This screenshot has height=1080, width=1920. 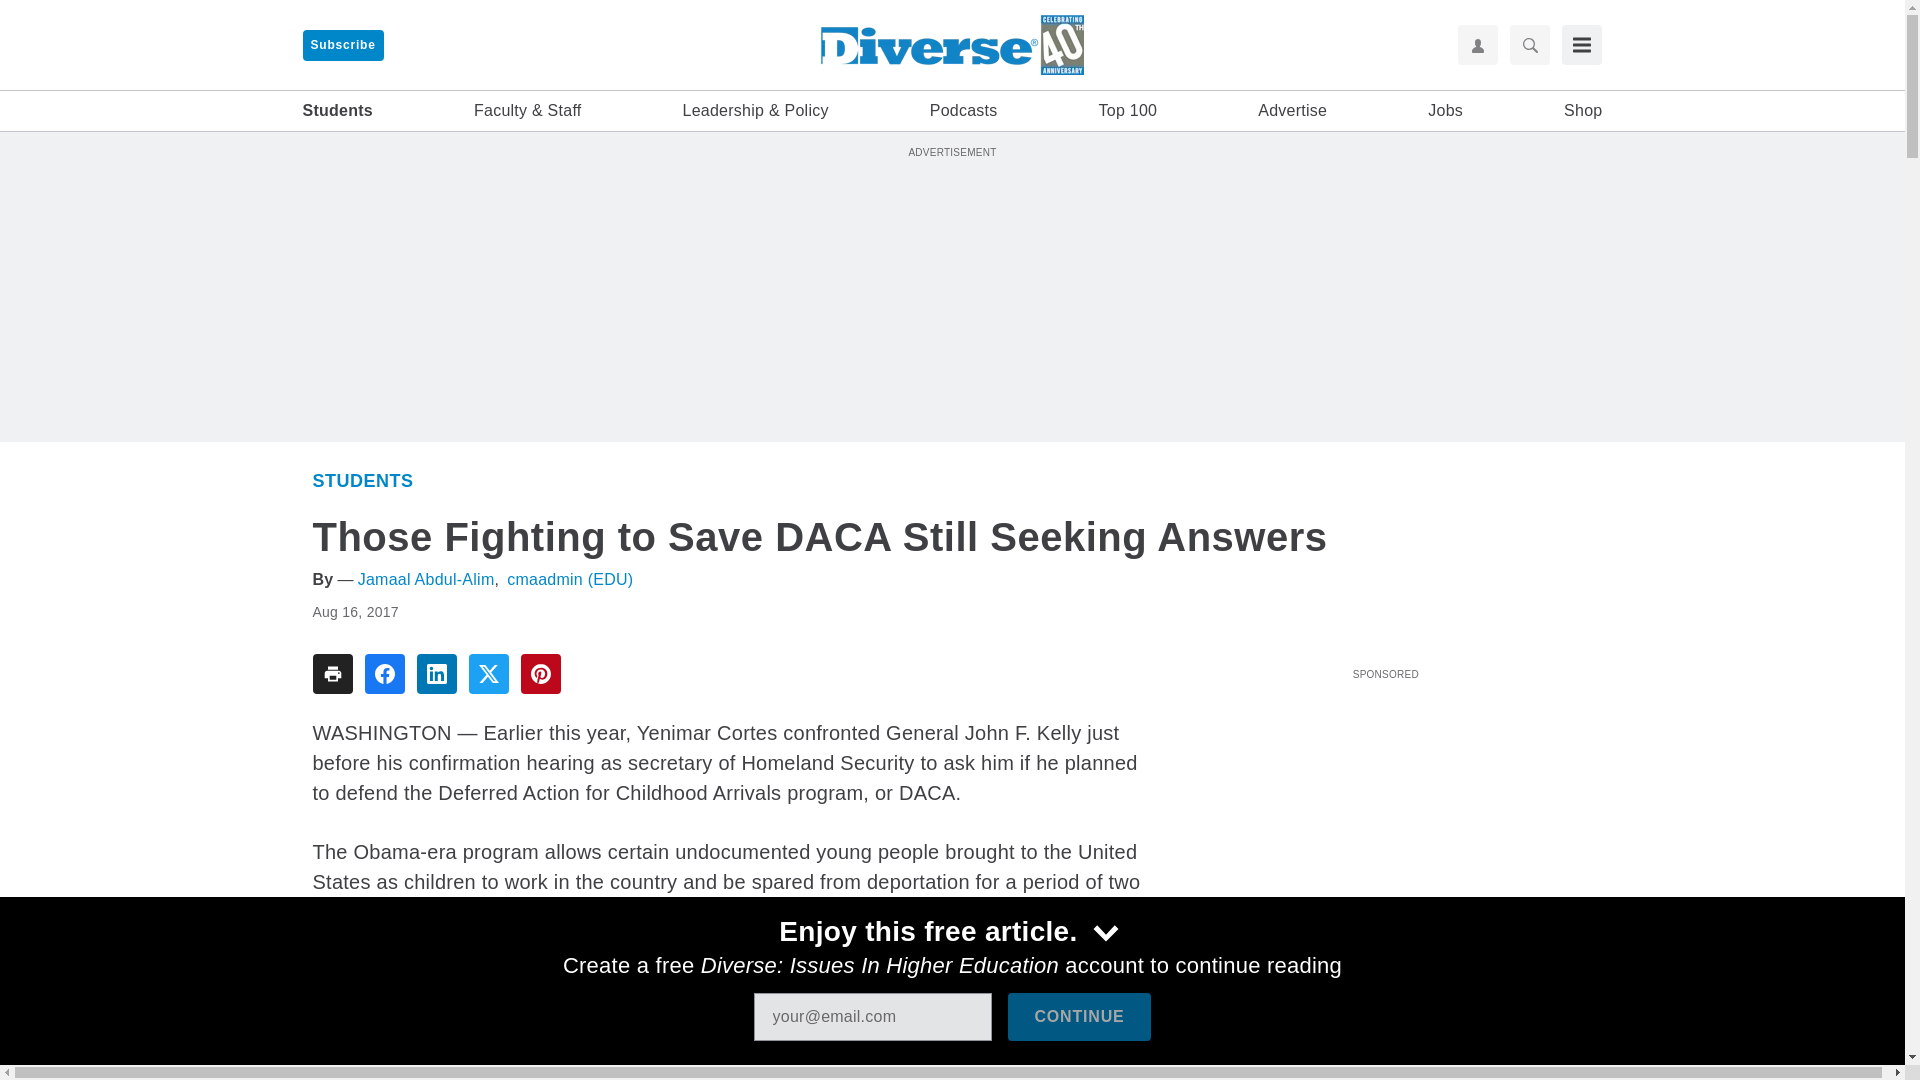 What do you see at coordinates (1128, 111) in the screenshot?
I see `Top 100` at bounding box center [1128, 111].